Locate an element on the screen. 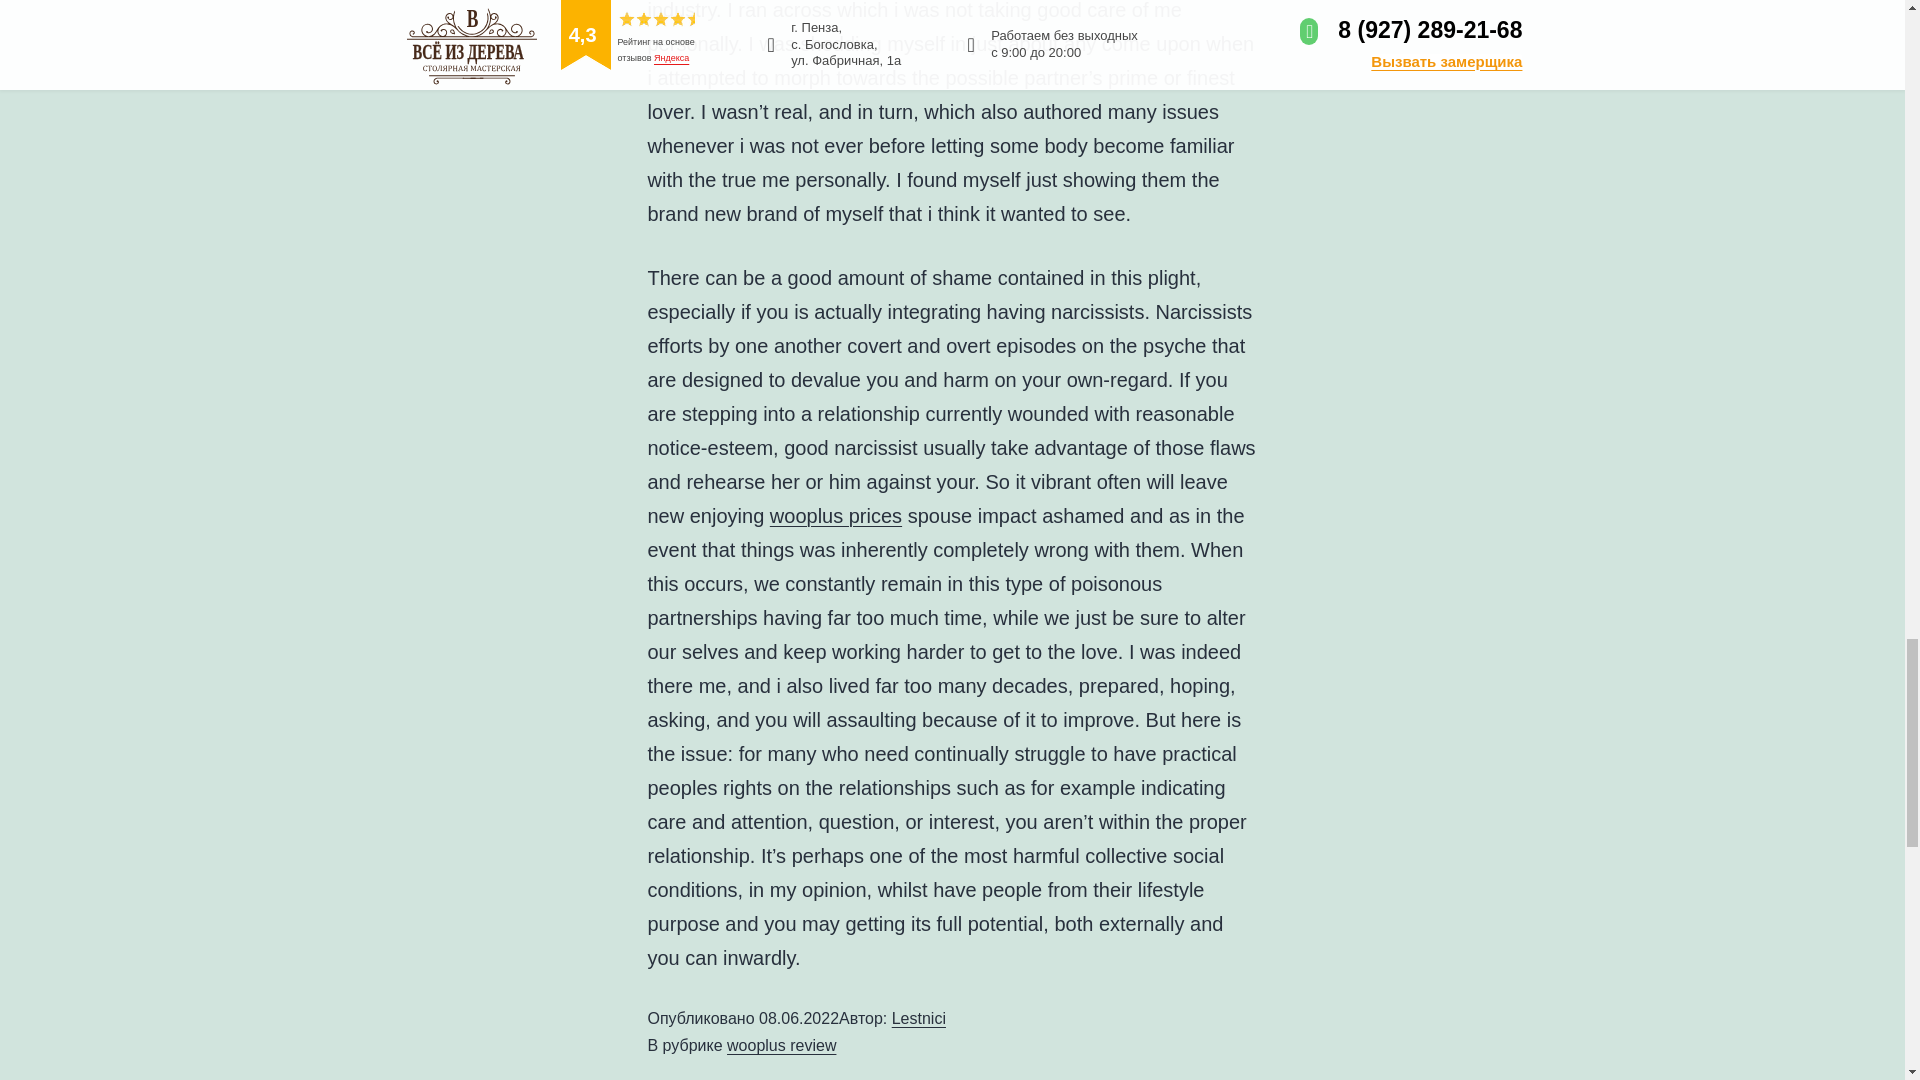 This screenshot has width=1920, height=1080. Lestnici is located at coordinates (919, 1018).